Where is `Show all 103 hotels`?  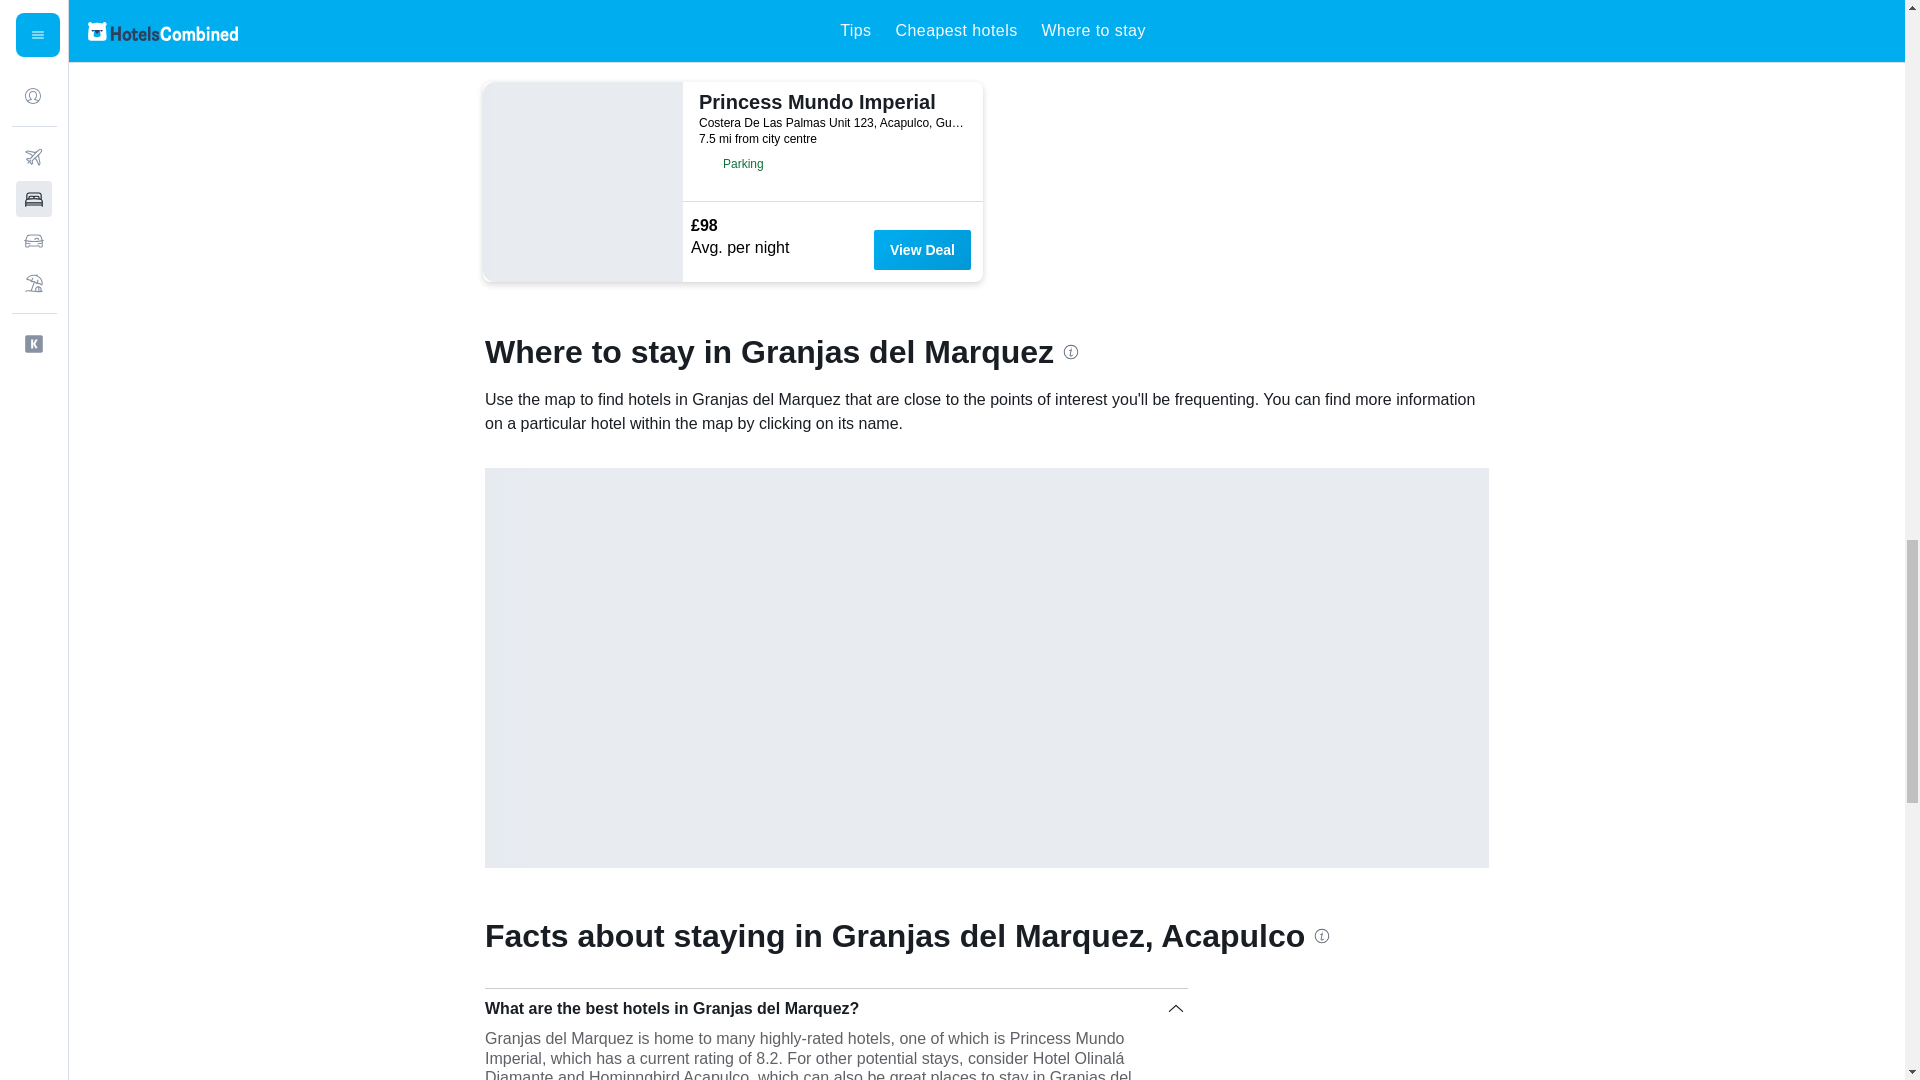 Show all 103 hotels is located at coordinates (559, 52).